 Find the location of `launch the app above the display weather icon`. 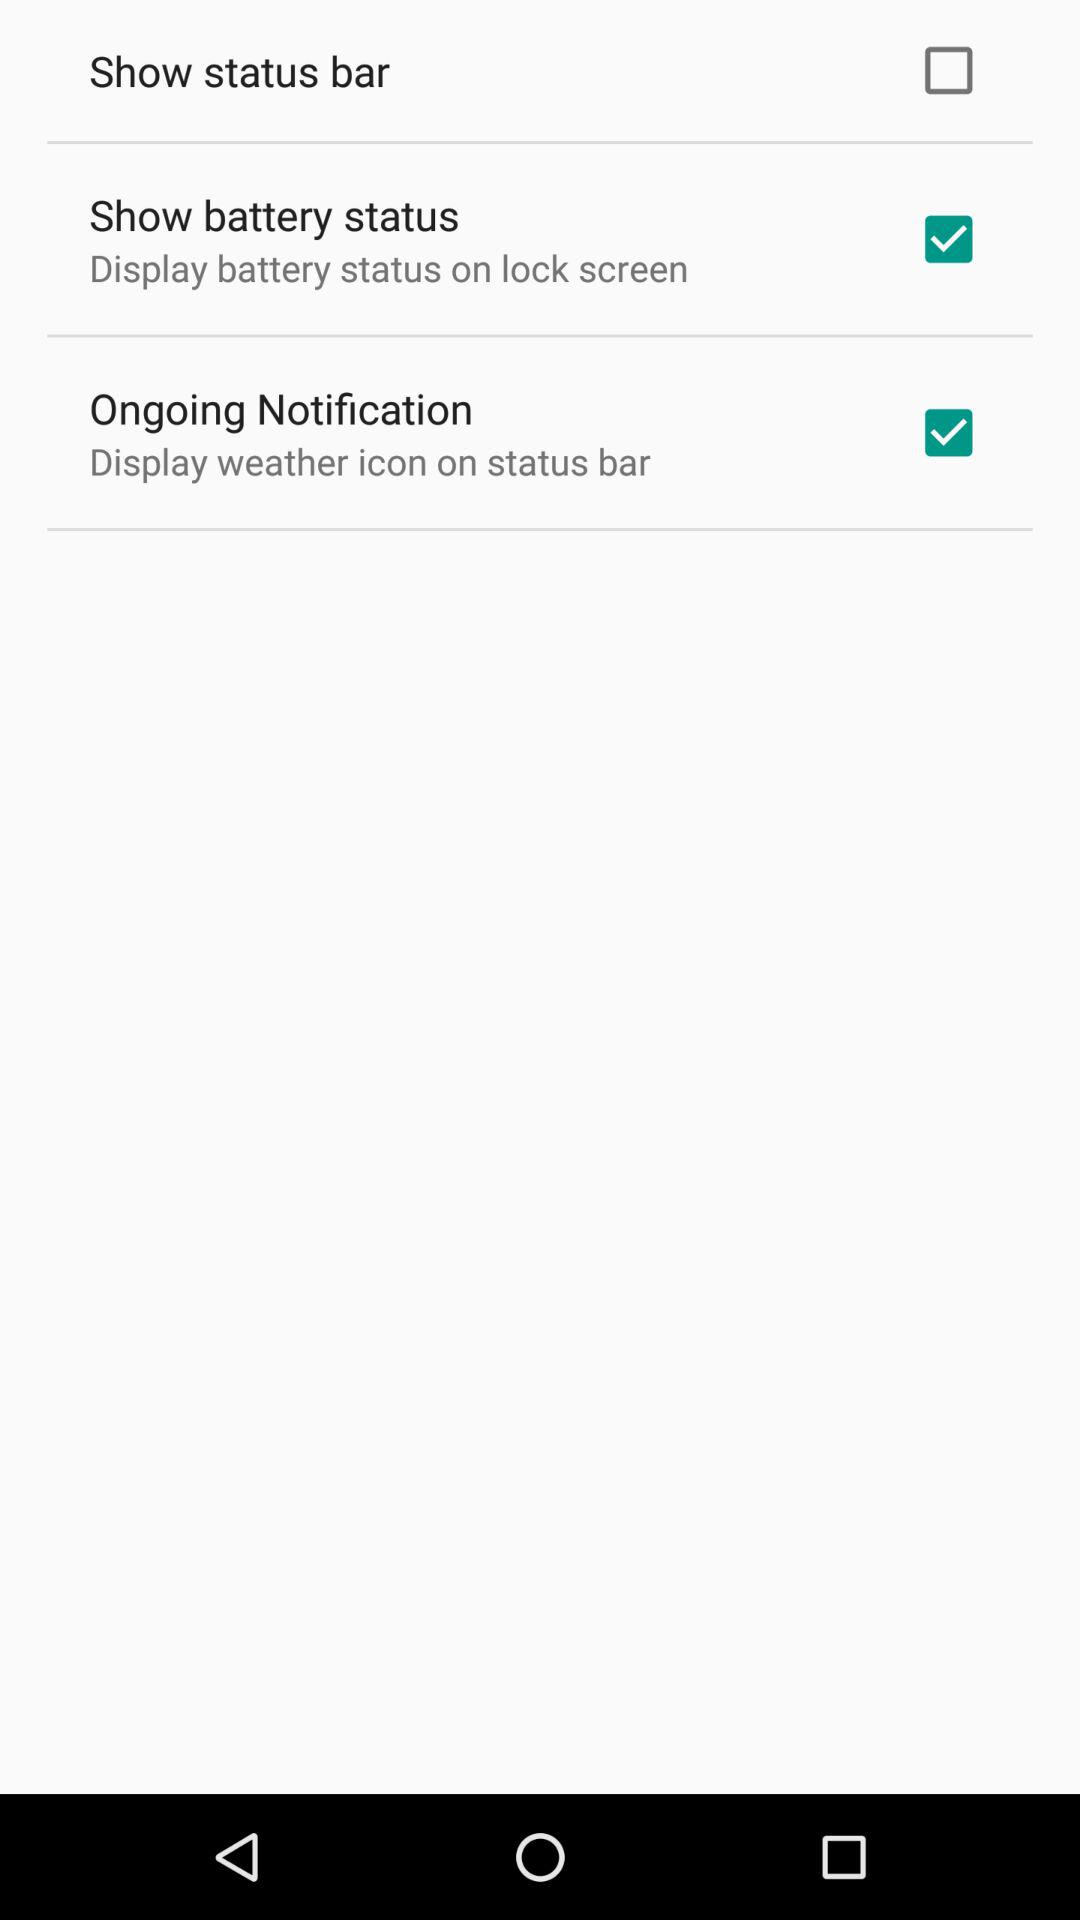

launch the app above the display weather icon is located at coordinates (281, 408).